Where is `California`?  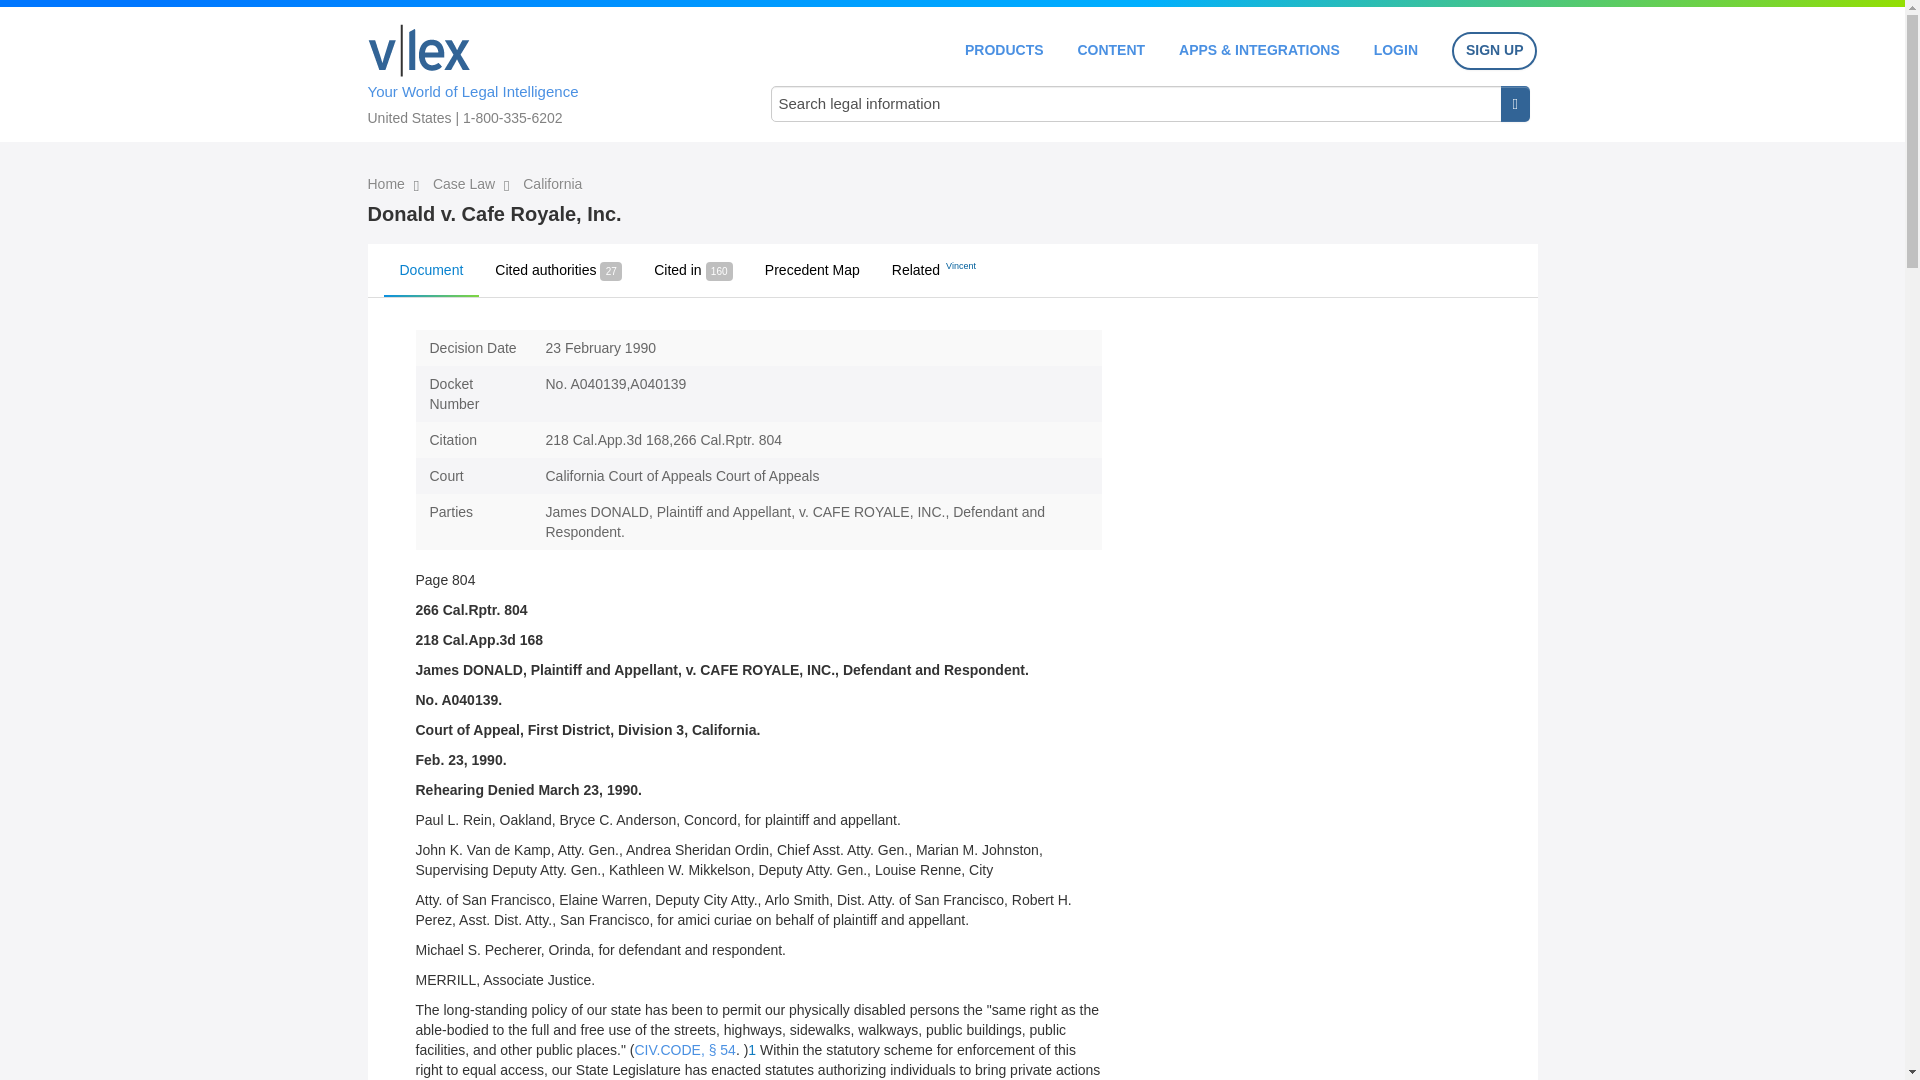 California is located at coordinates (552, 184).